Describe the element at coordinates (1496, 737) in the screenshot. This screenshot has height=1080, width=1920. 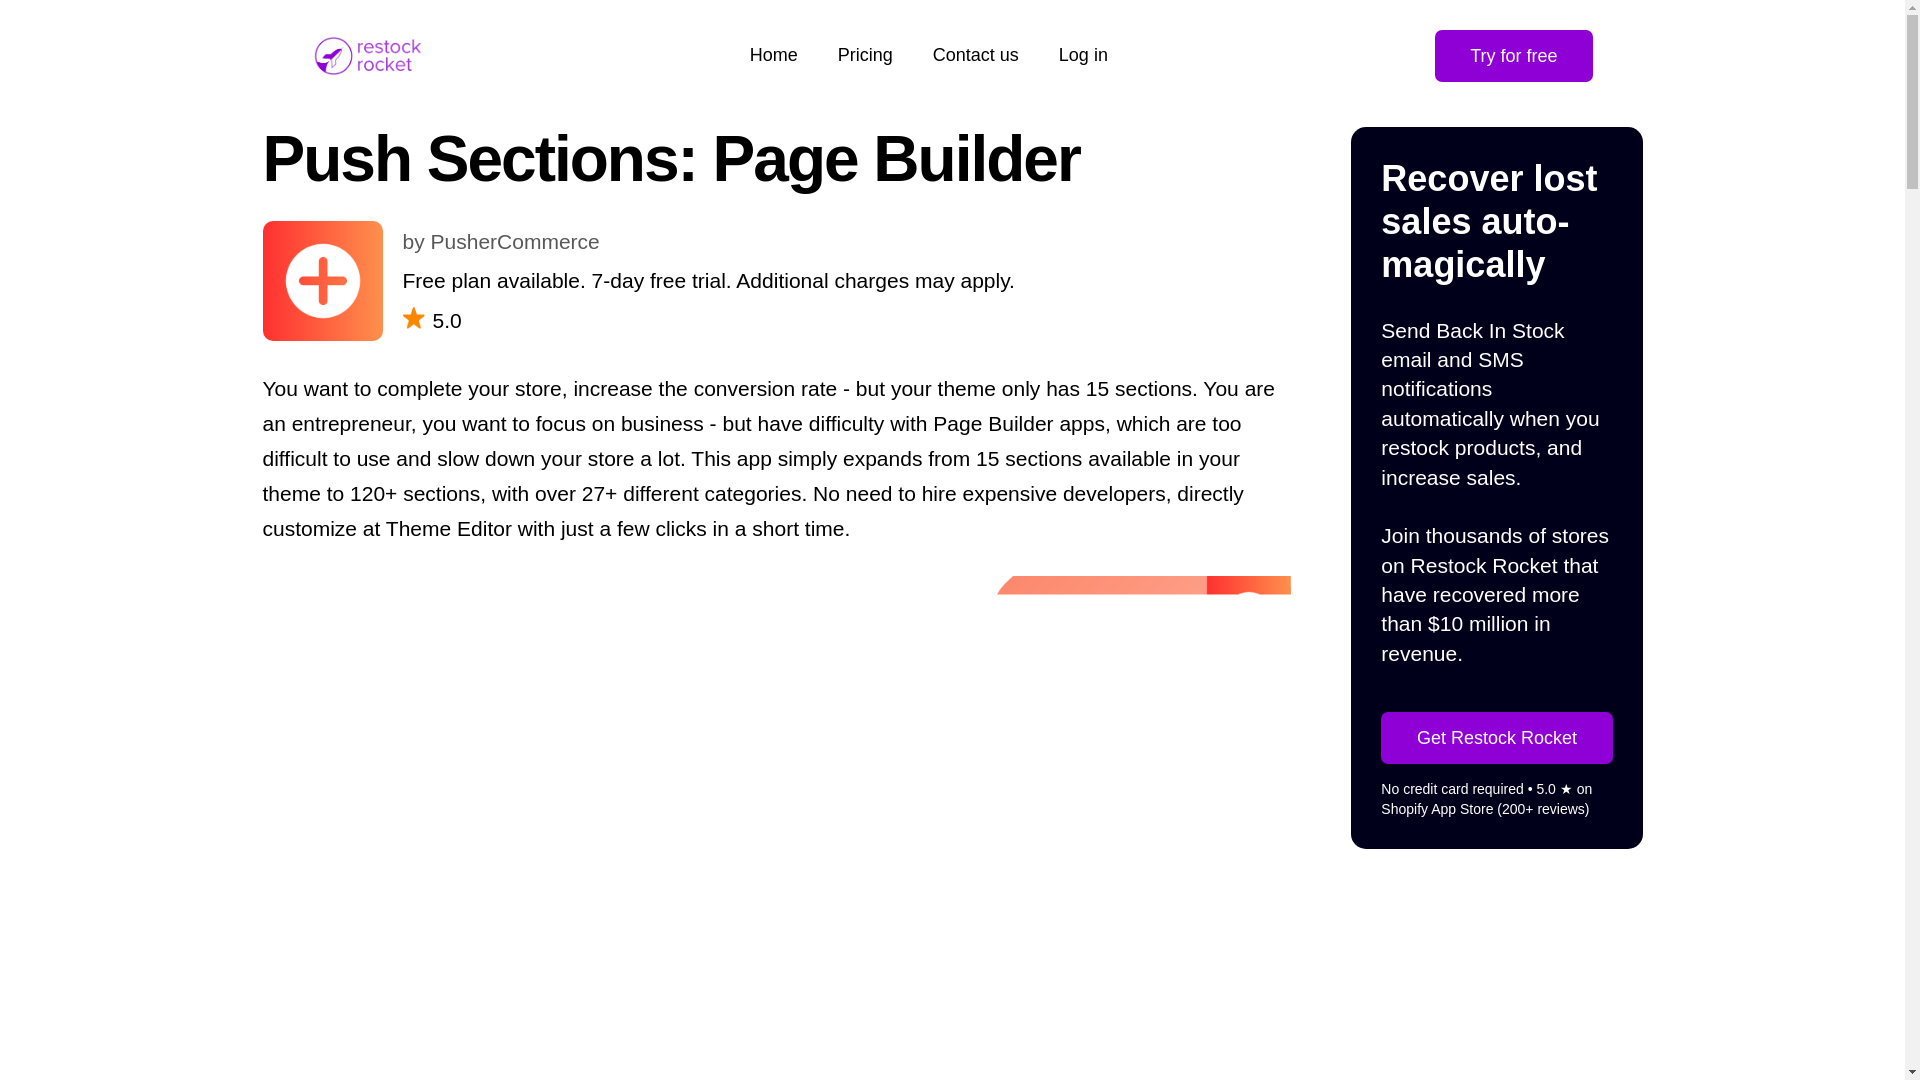
I see `Get Restock Rocket` at that location.